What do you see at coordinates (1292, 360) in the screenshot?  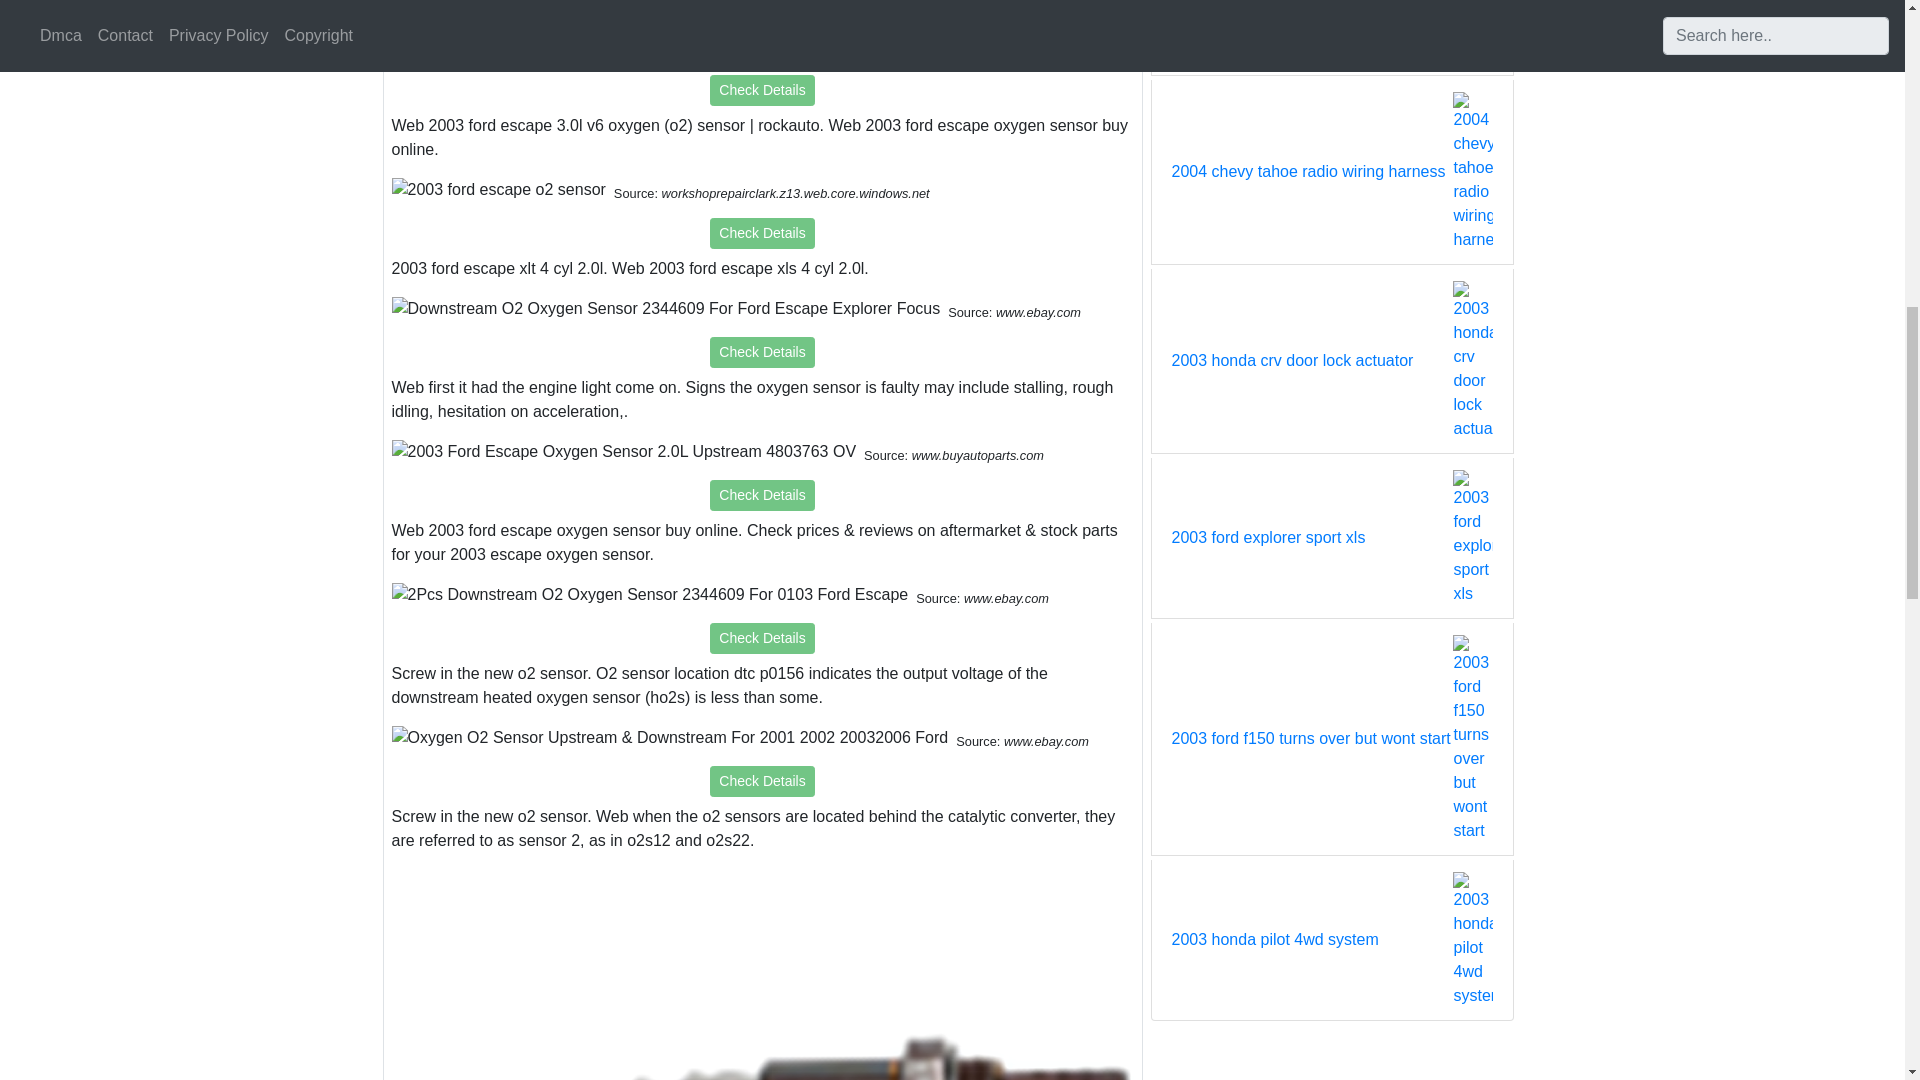 I see `2003 honda crv door lock actuator` at bounding box center [1292, 360].